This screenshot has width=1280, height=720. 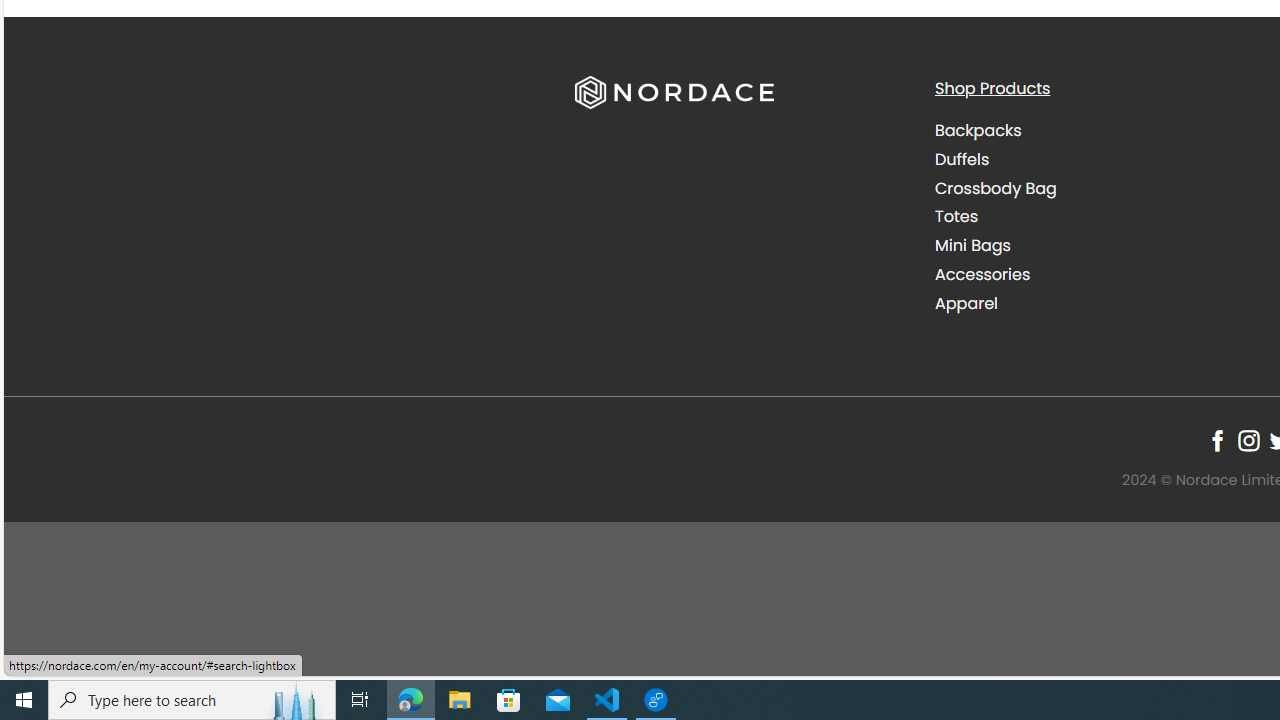 I want to click on Mini Bags, so click(x=972, y=246).